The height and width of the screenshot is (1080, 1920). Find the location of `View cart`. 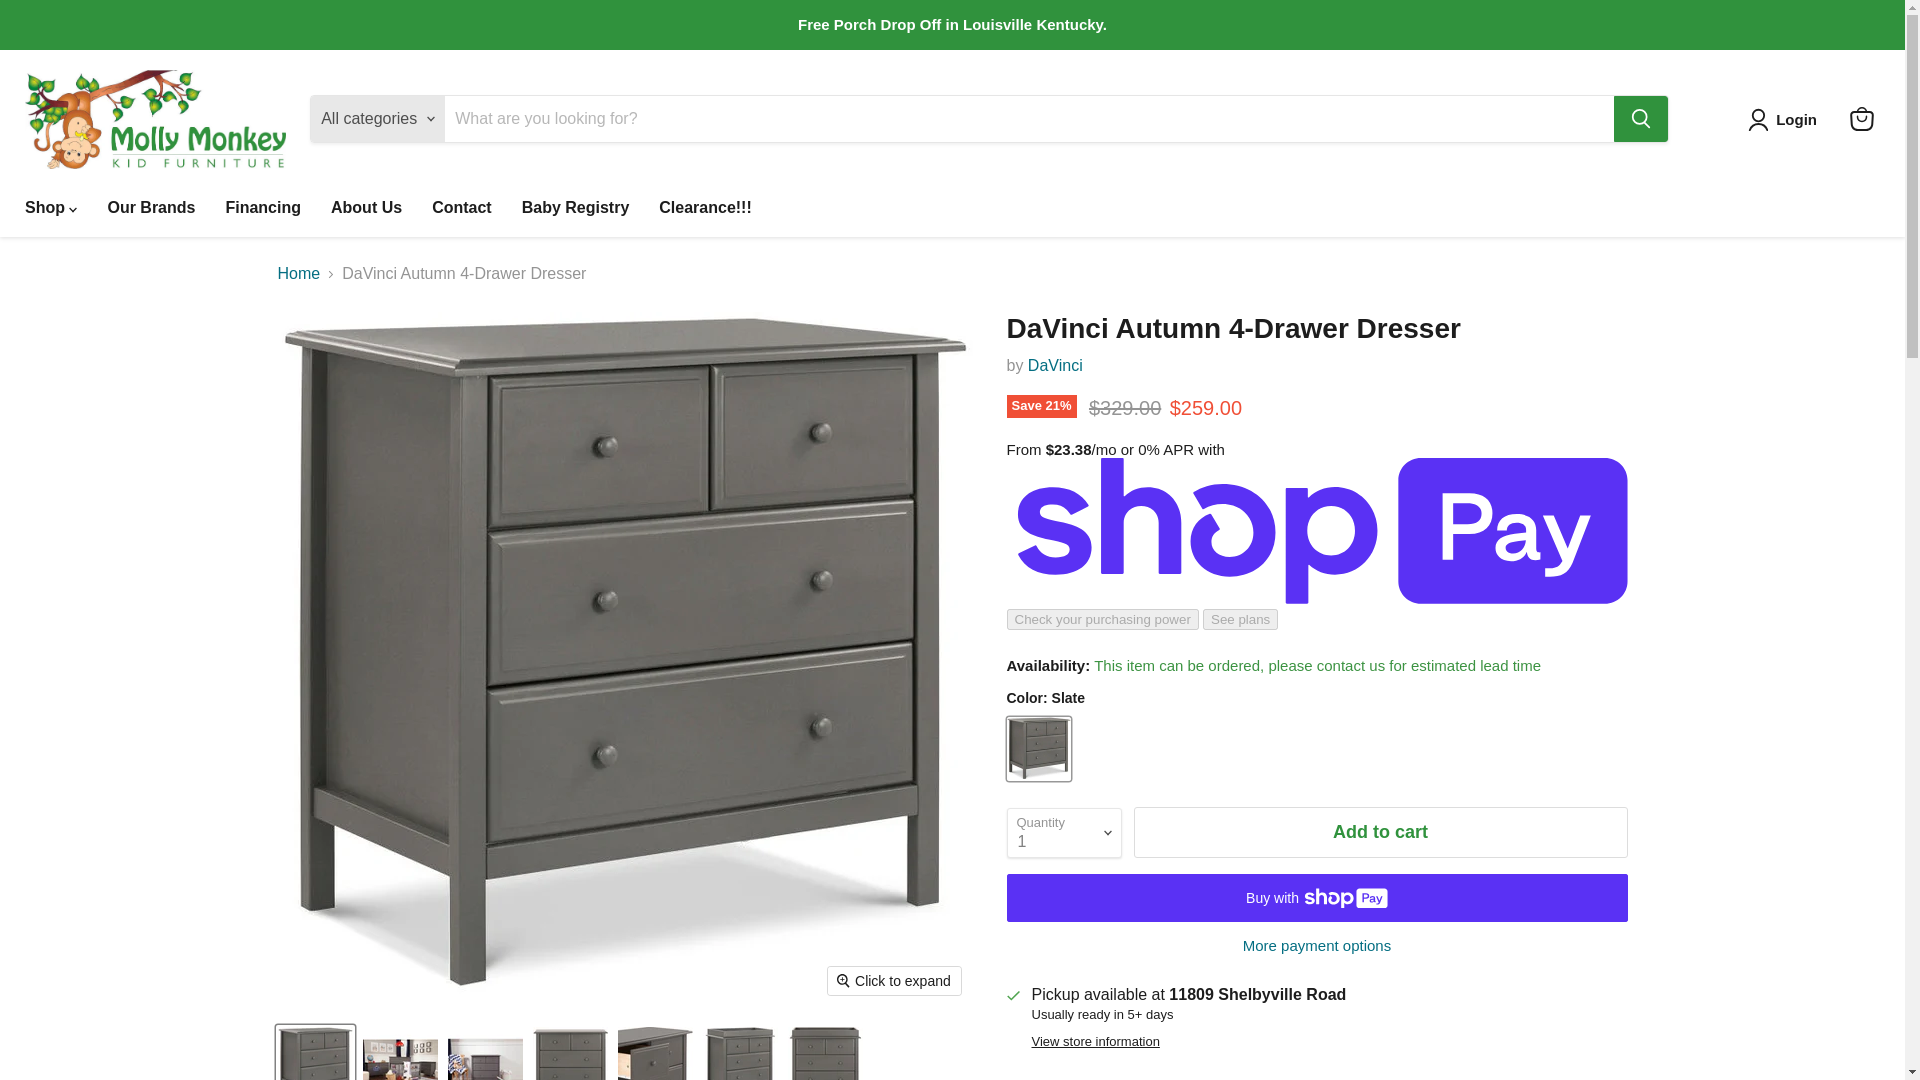

View cart is located at coordinates (1861, 119).